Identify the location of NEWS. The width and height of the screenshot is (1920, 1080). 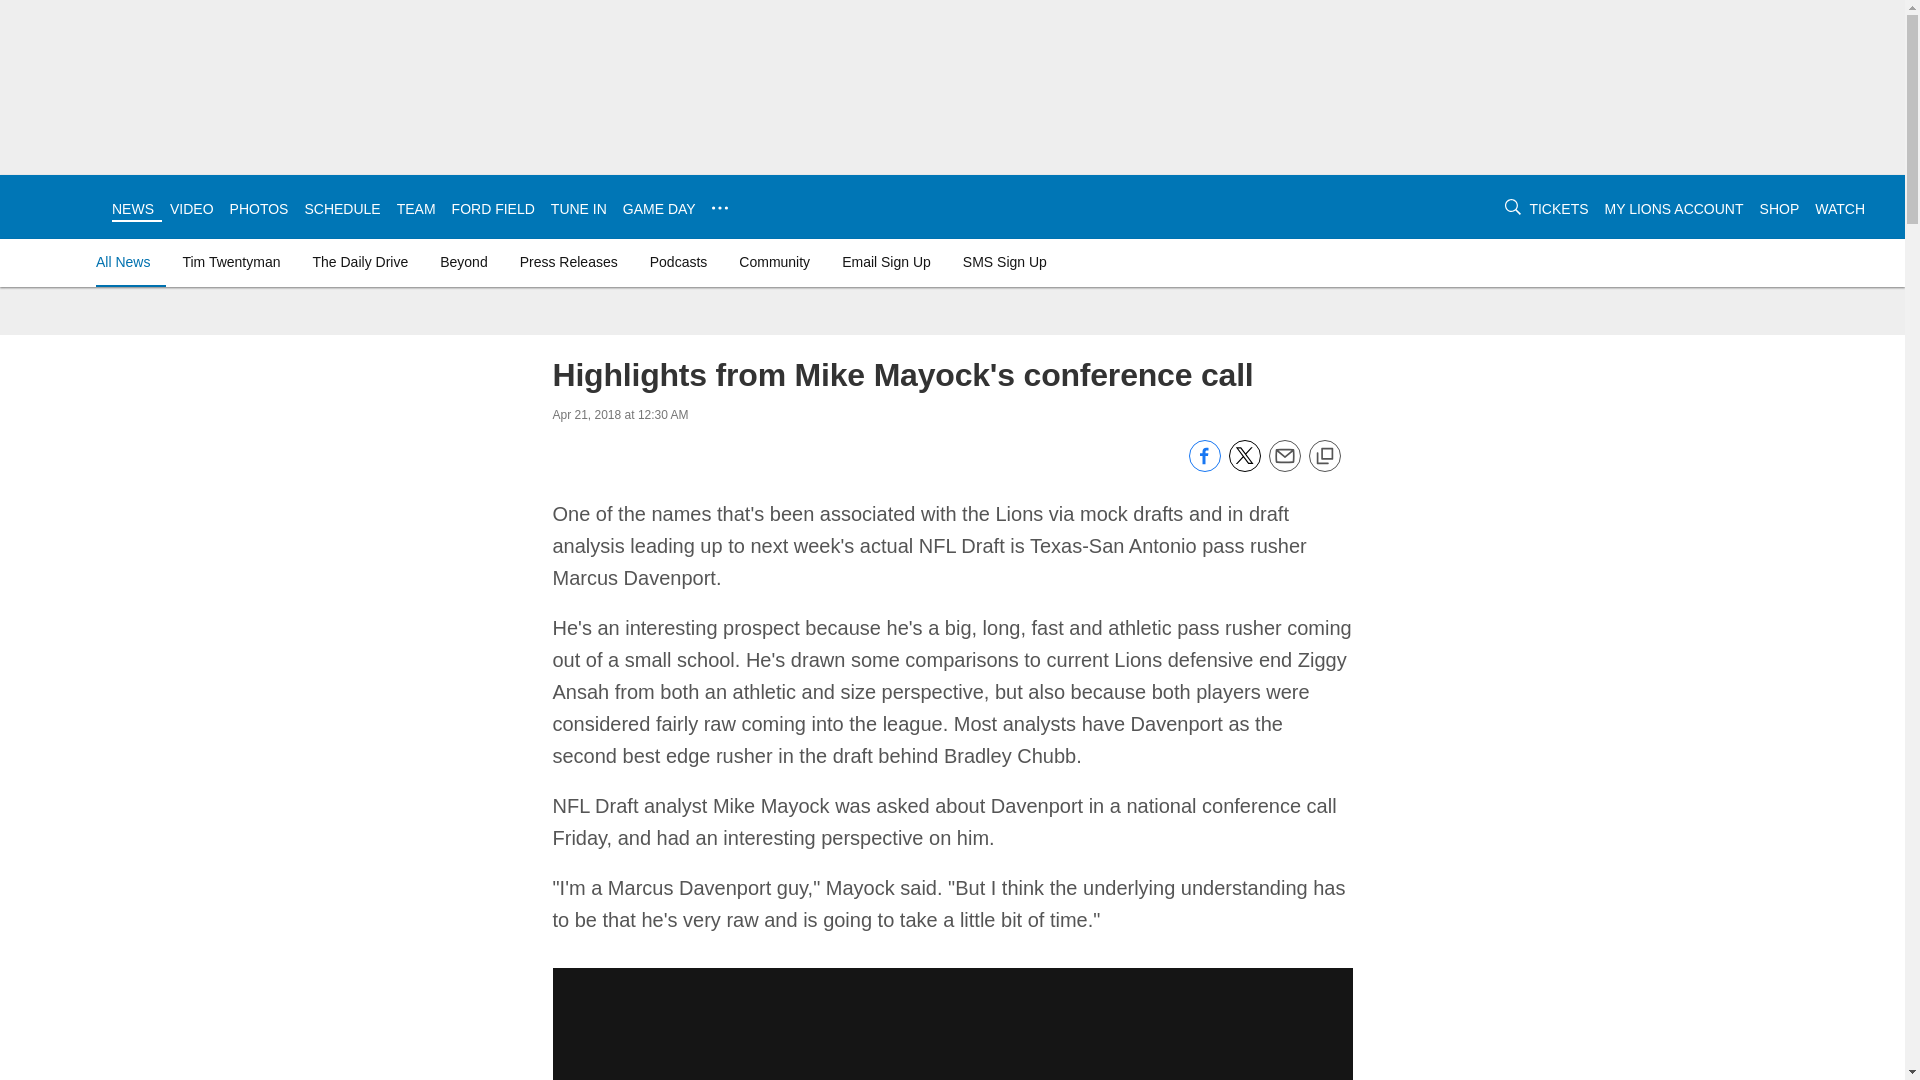
(132, 208).